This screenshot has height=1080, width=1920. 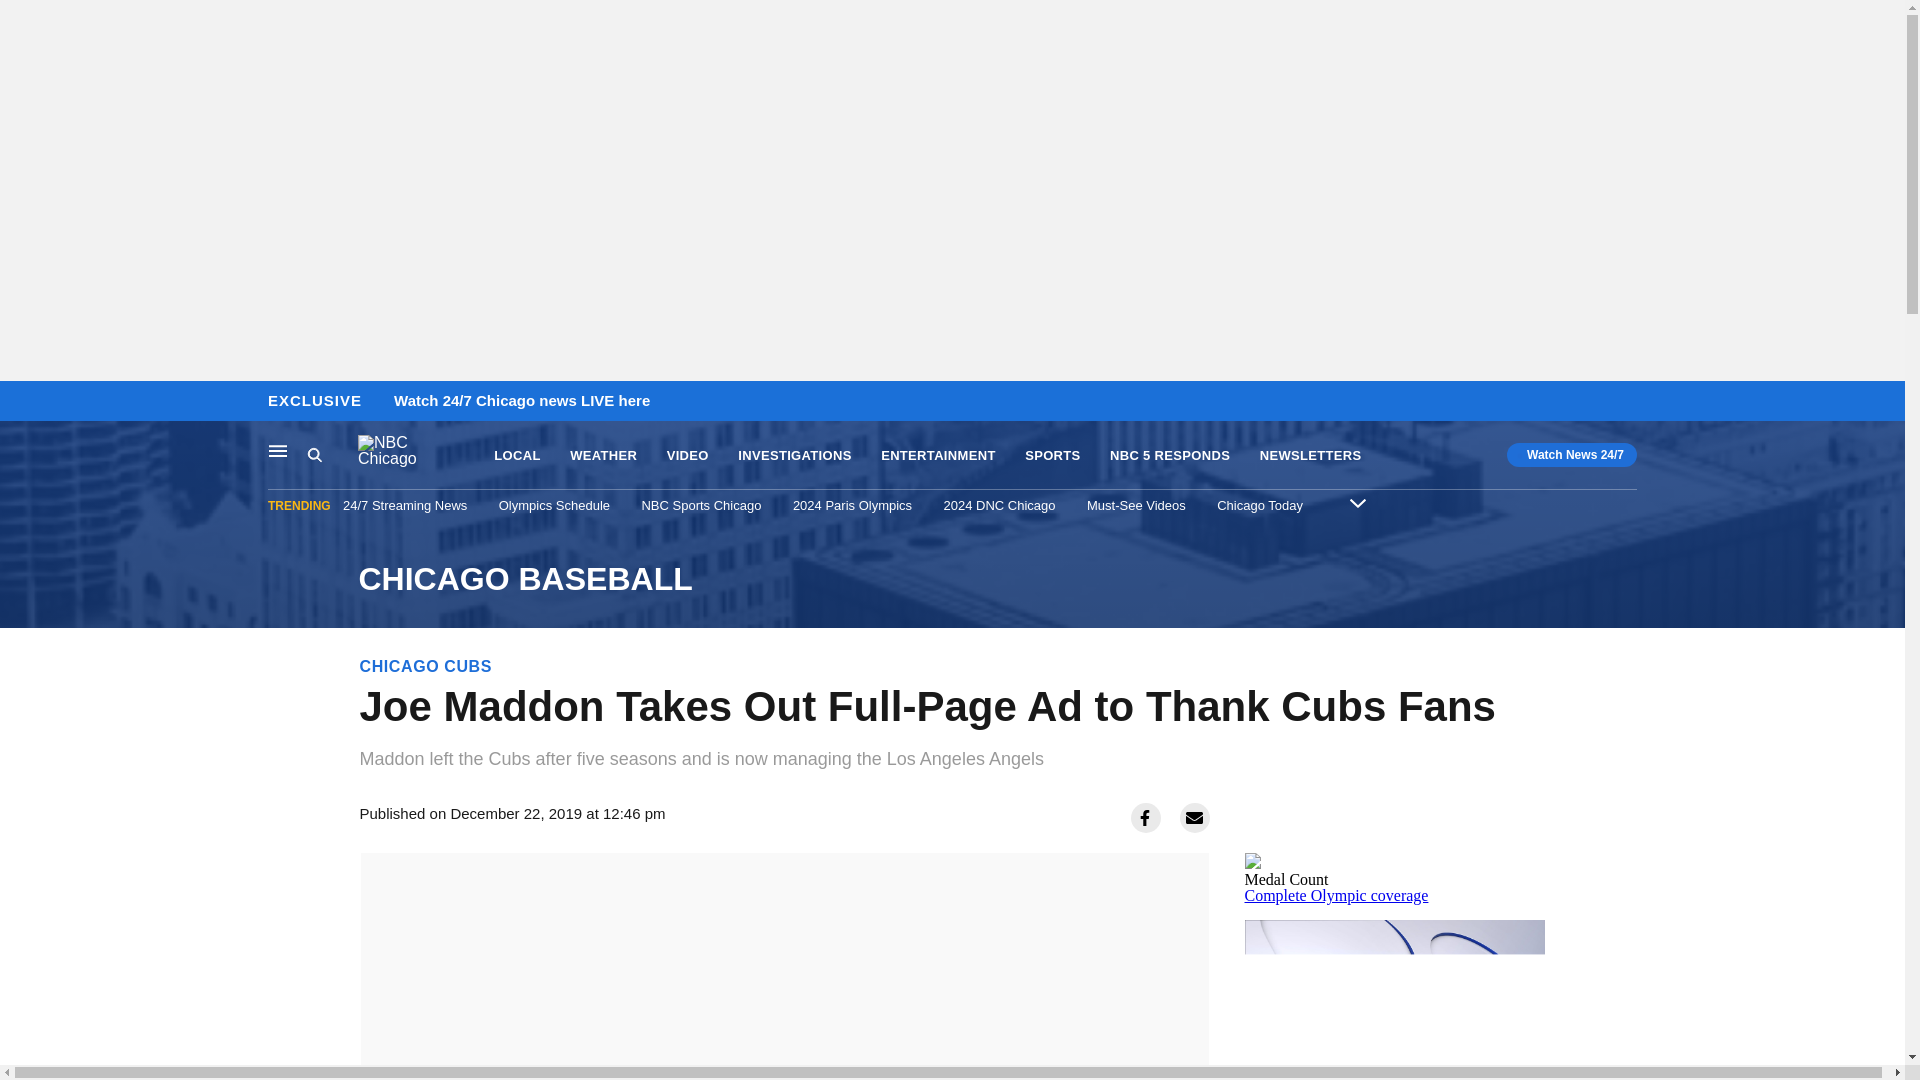 I want to click on NBC 5 RESPONDS, so click(x=1170, y=456).